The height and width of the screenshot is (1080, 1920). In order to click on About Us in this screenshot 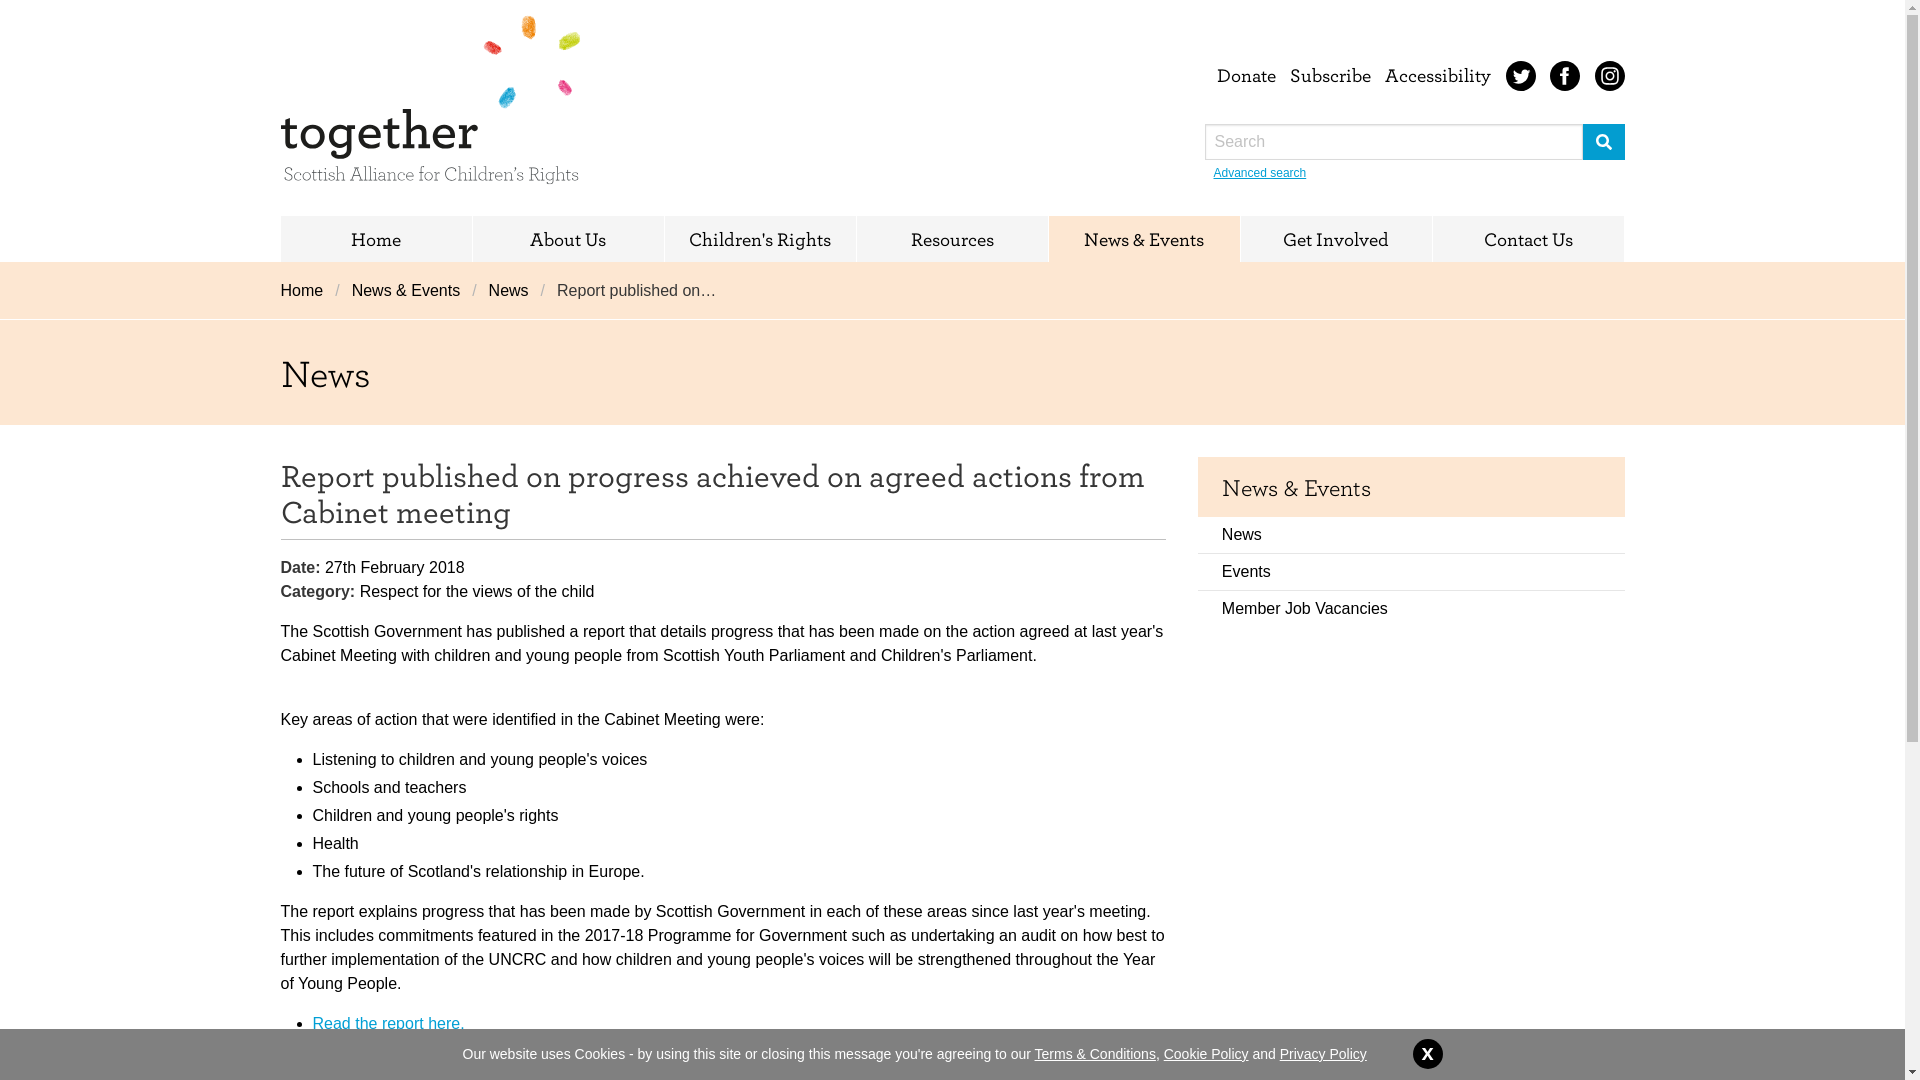, I will do `click(567, 239)`.